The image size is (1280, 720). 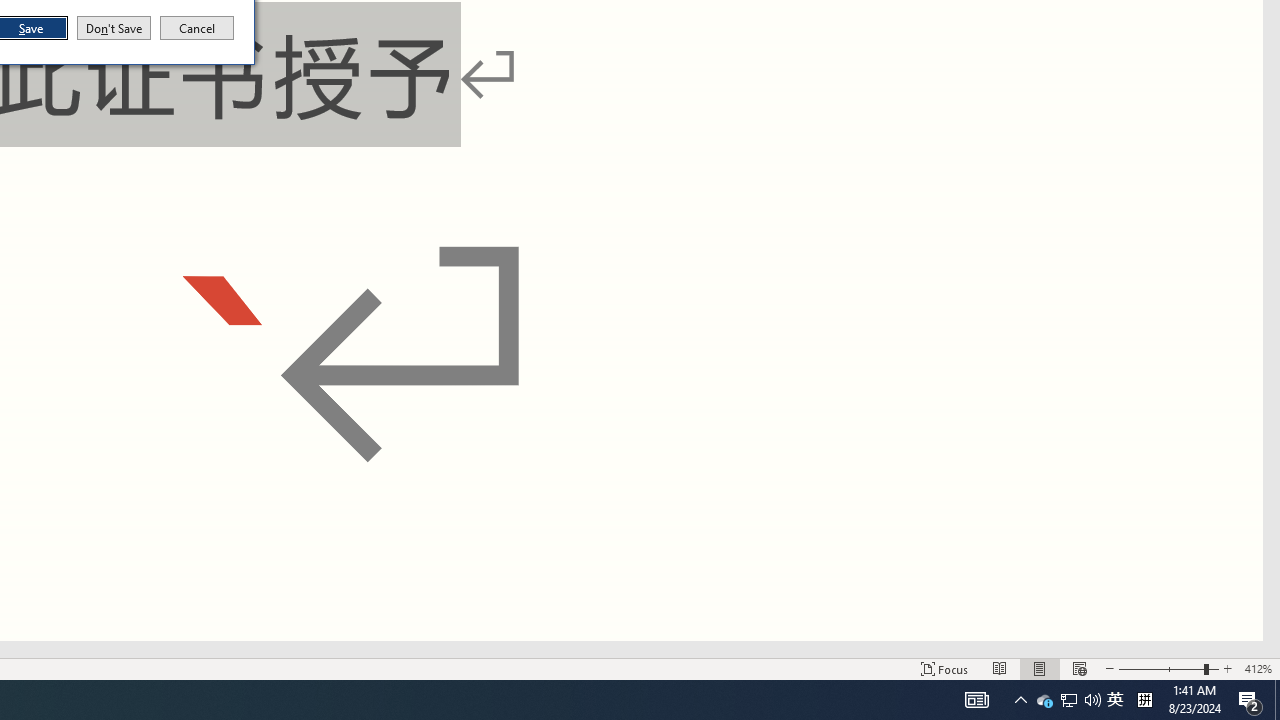 I want to click on AutomationID: 4105, so click(x=114, y=28).